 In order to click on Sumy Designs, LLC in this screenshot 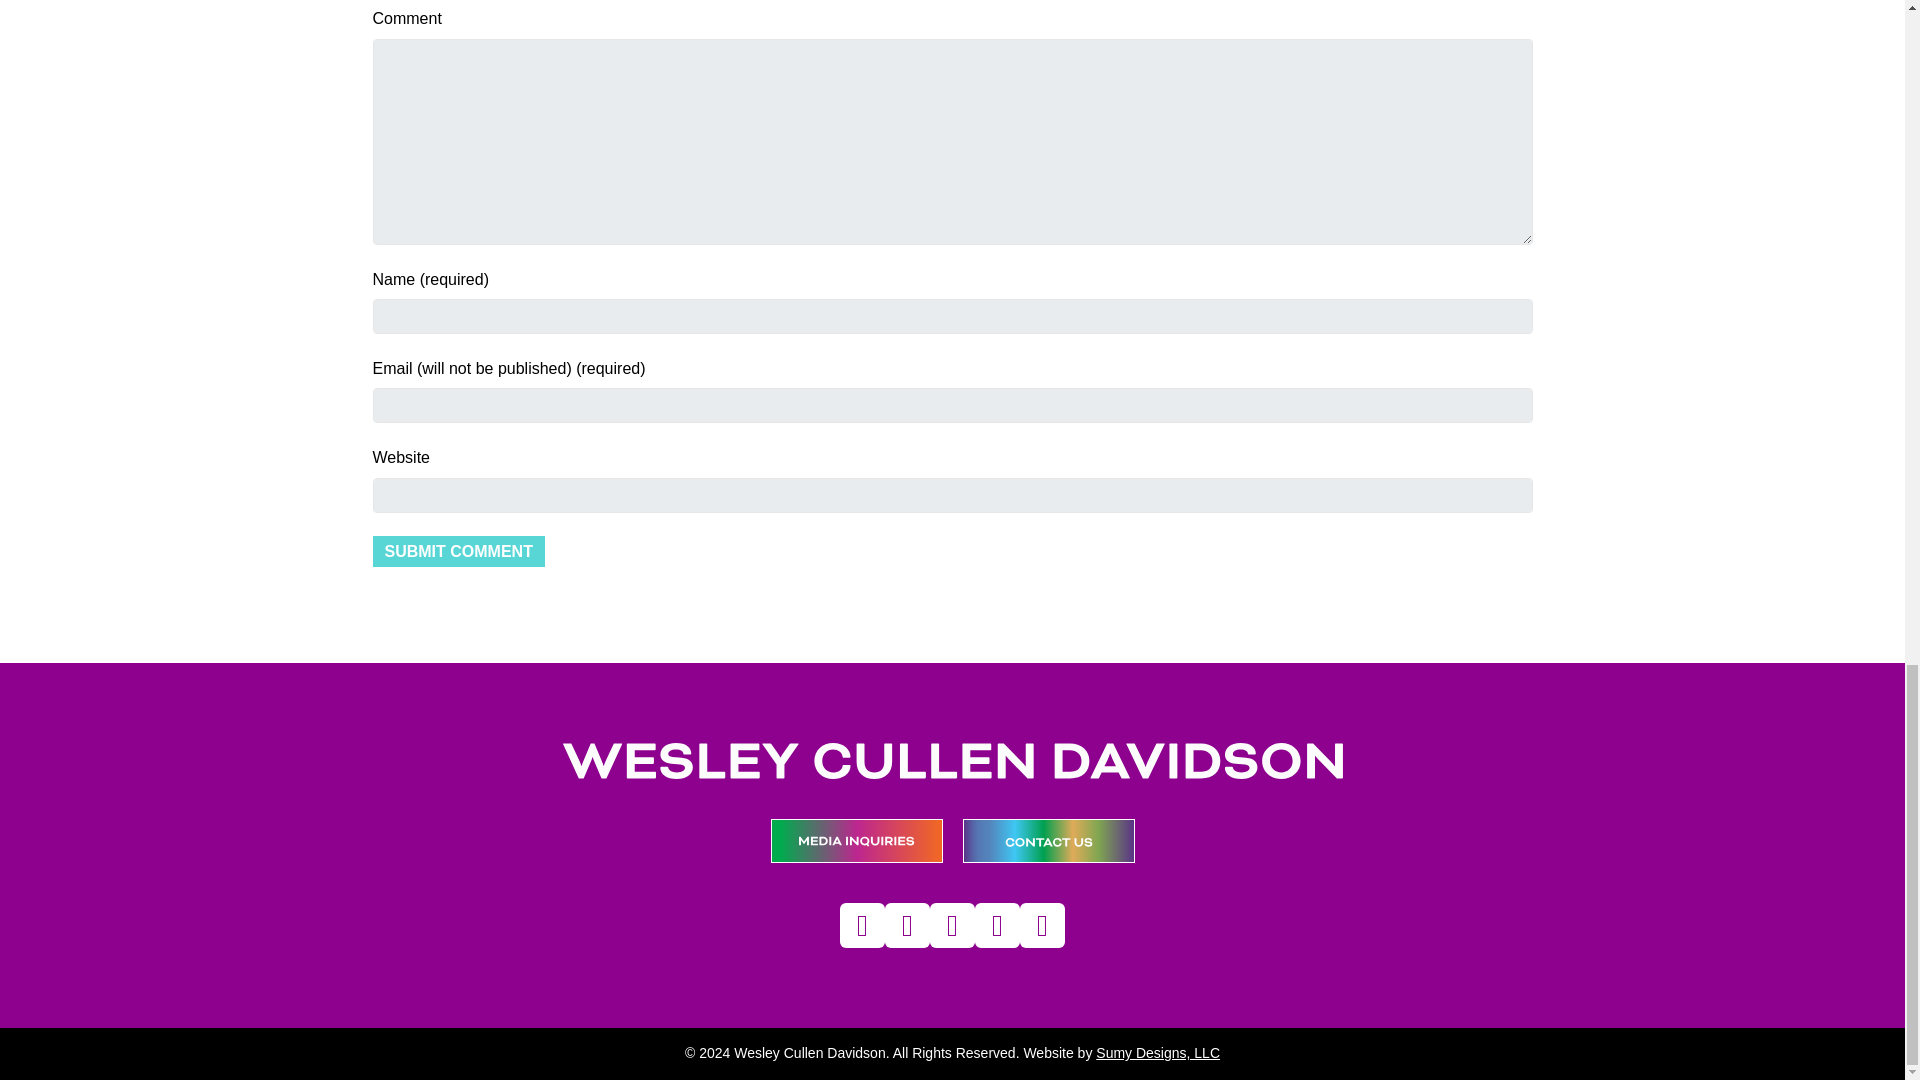, I will do `click(1158, 1052)`.